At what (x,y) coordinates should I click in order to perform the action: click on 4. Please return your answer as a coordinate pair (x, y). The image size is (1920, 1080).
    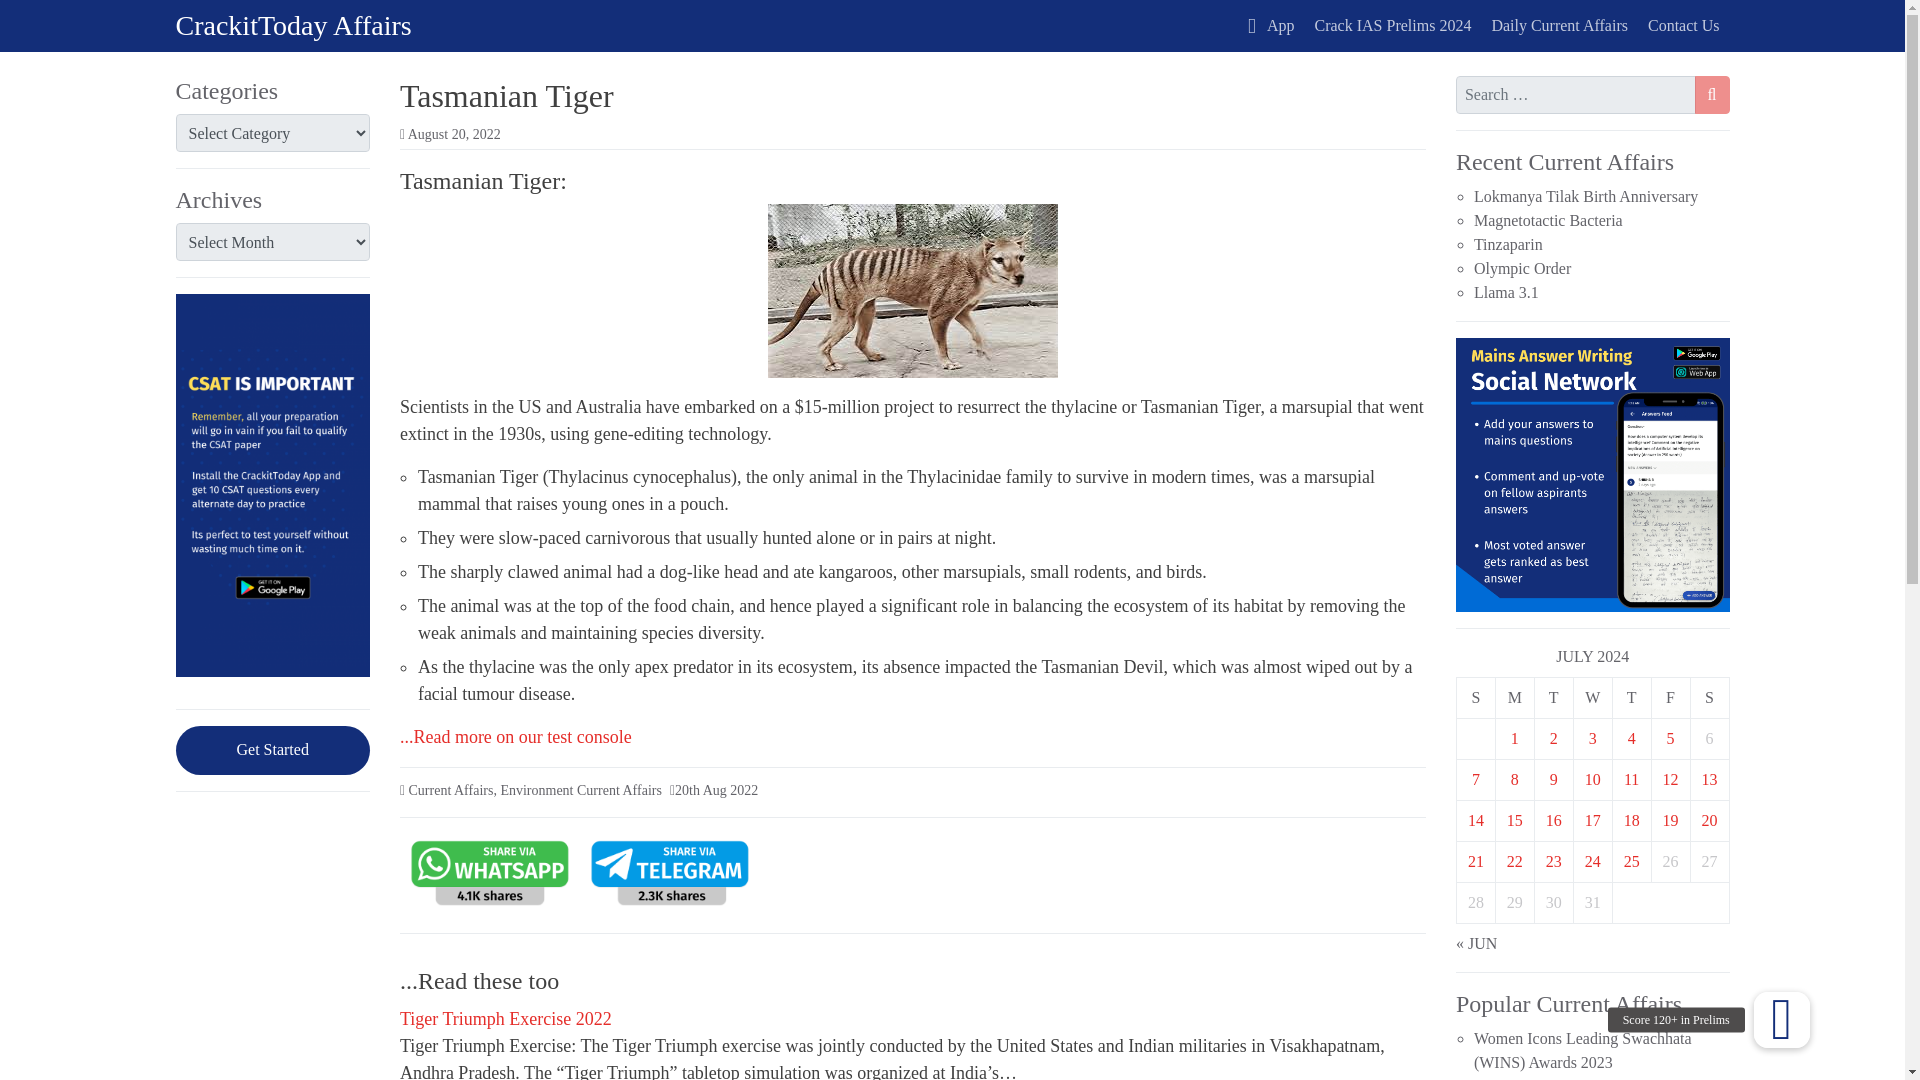
    Looking at the image, I should click on (1632, 738).